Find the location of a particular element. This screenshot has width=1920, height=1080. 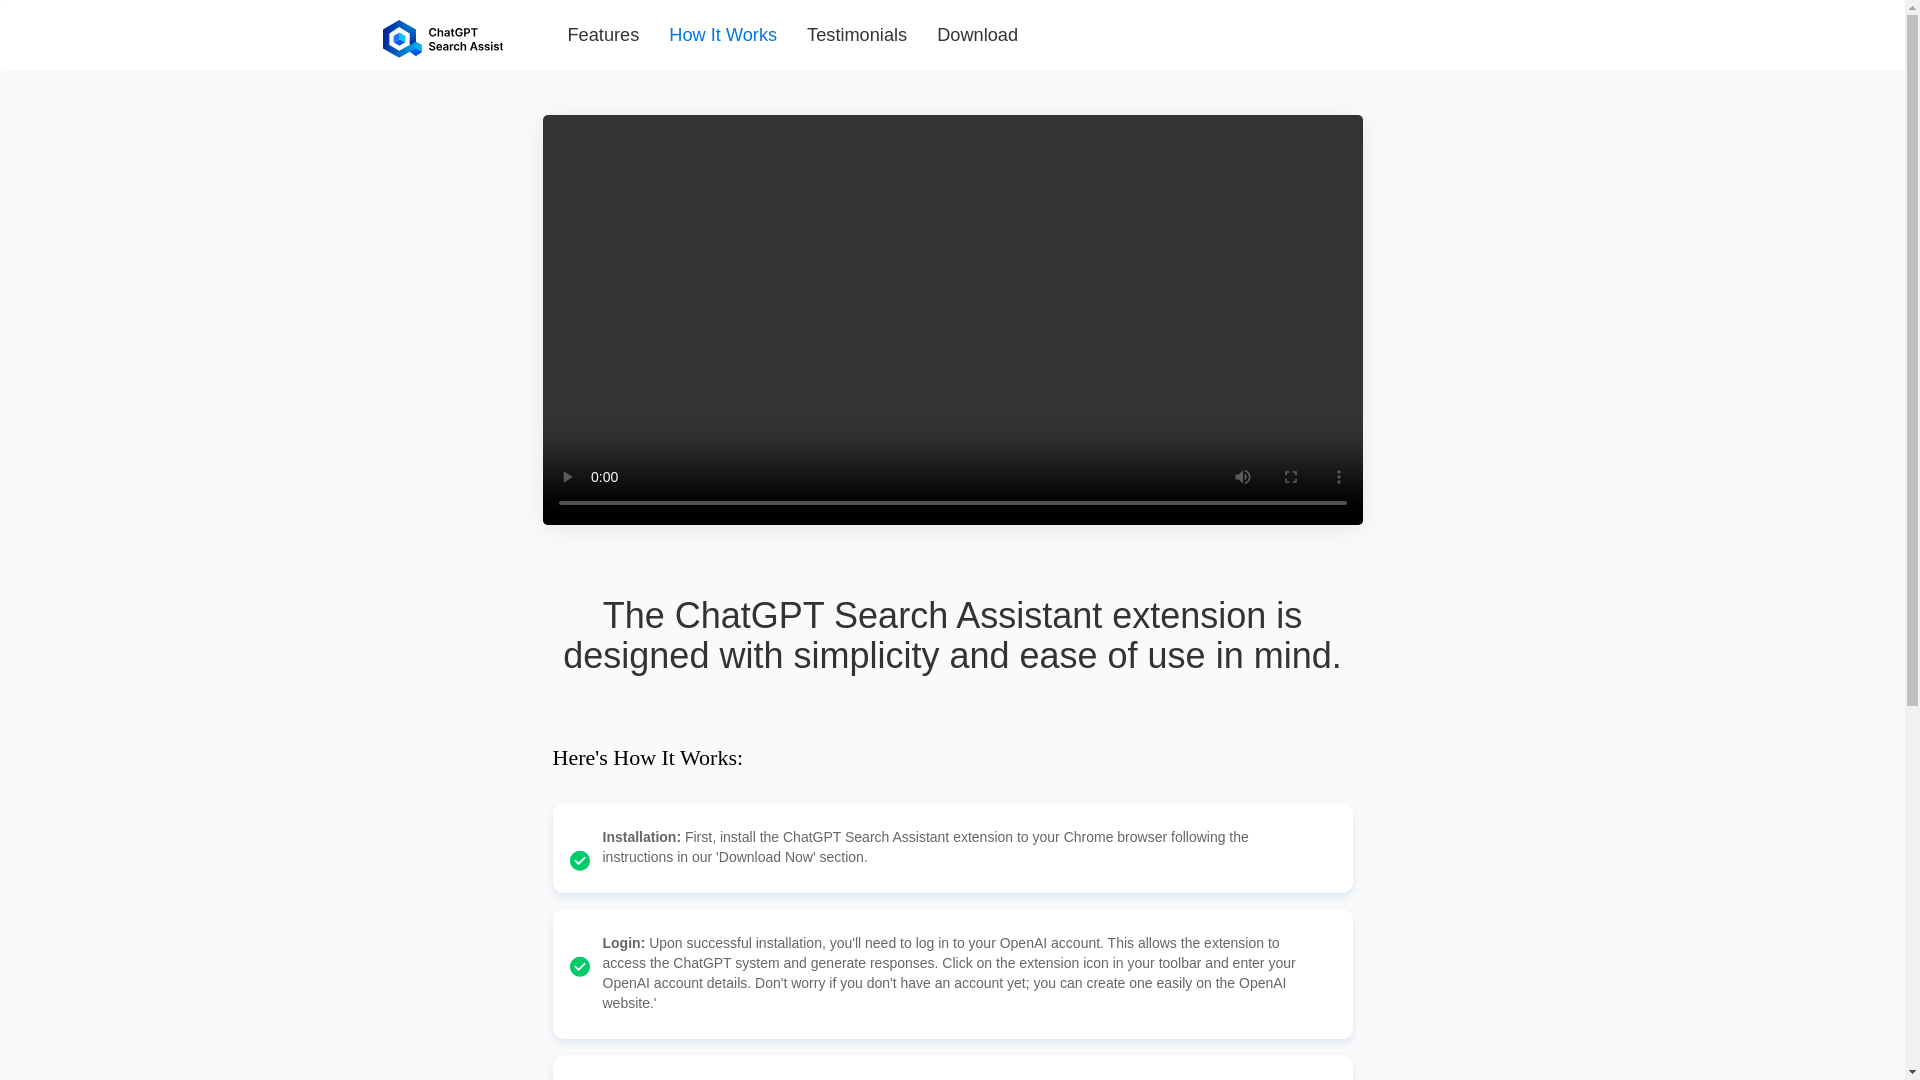

Features is located at coordinates (603, 34).